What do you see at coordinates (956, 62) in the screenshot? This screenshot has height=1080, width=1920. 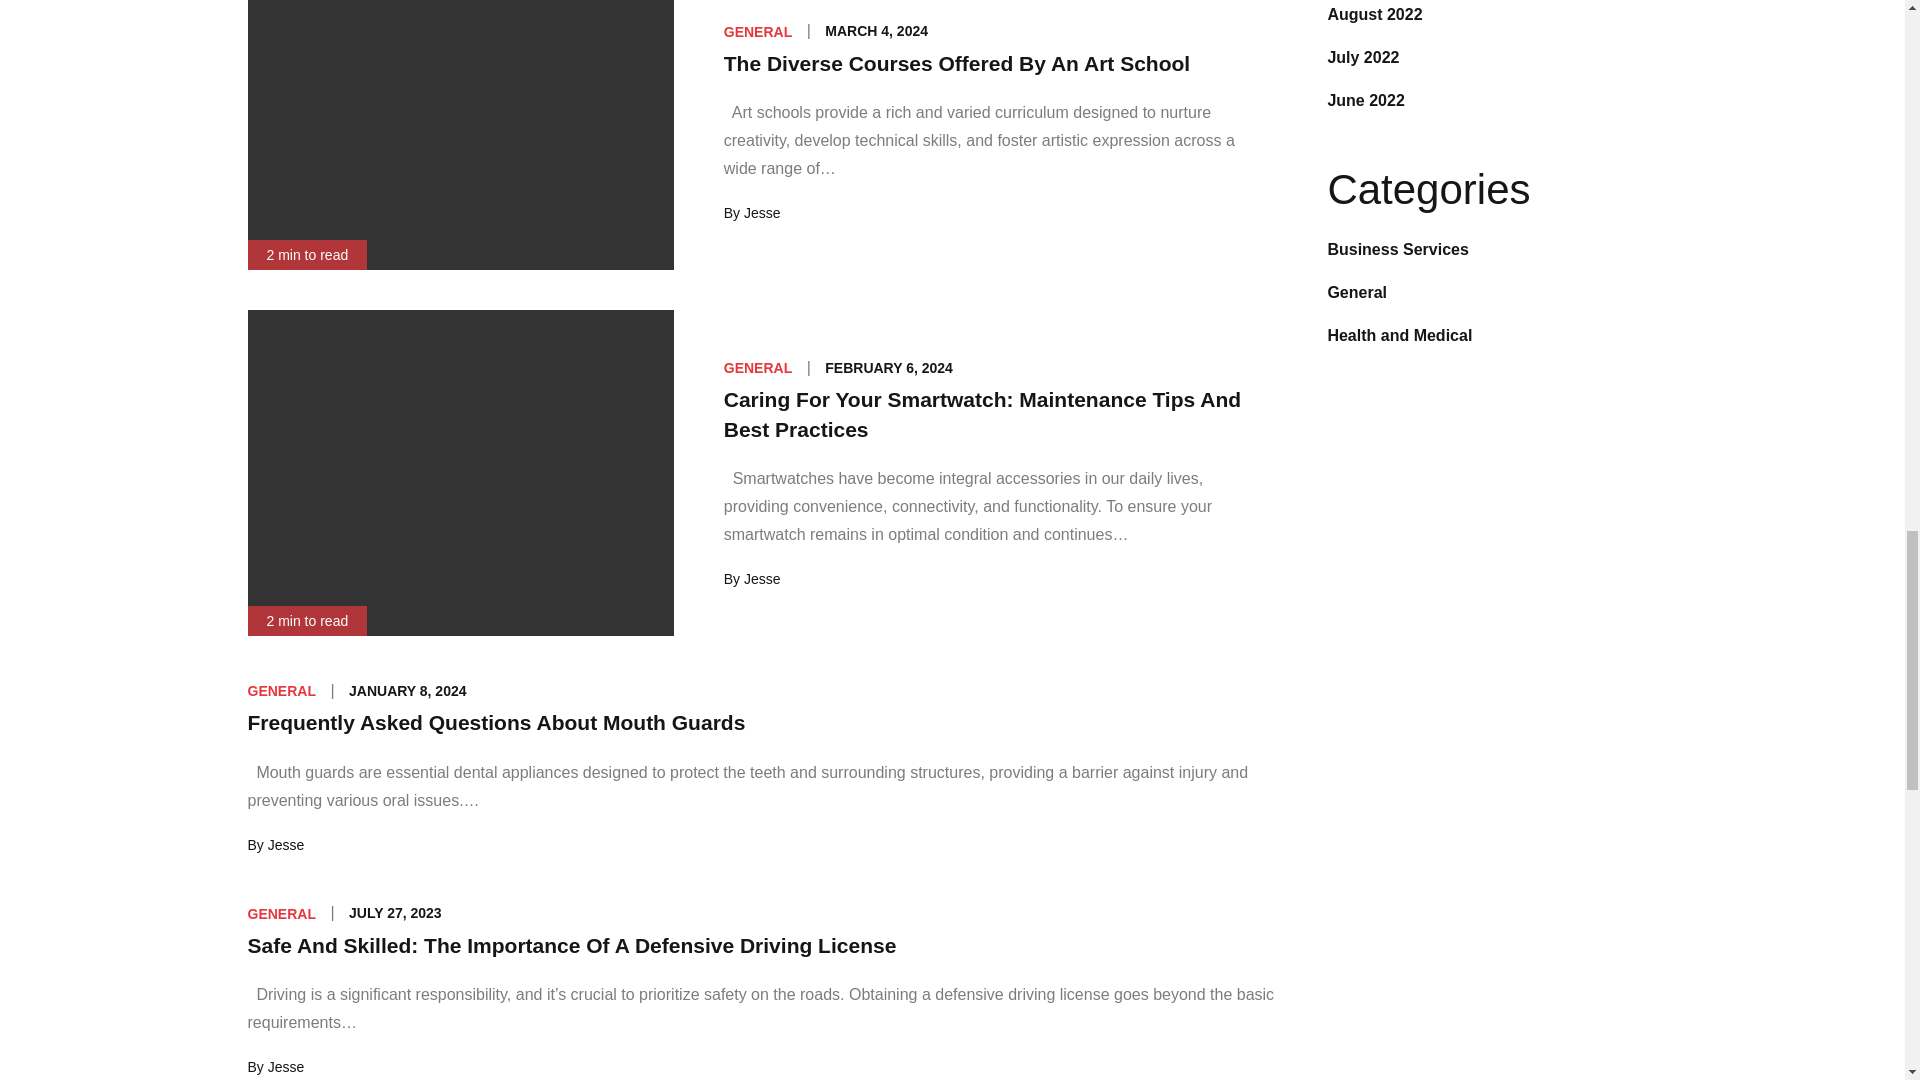 I see `The Diverse Courses Offered By An Art School` at bounding box center [956, 62].